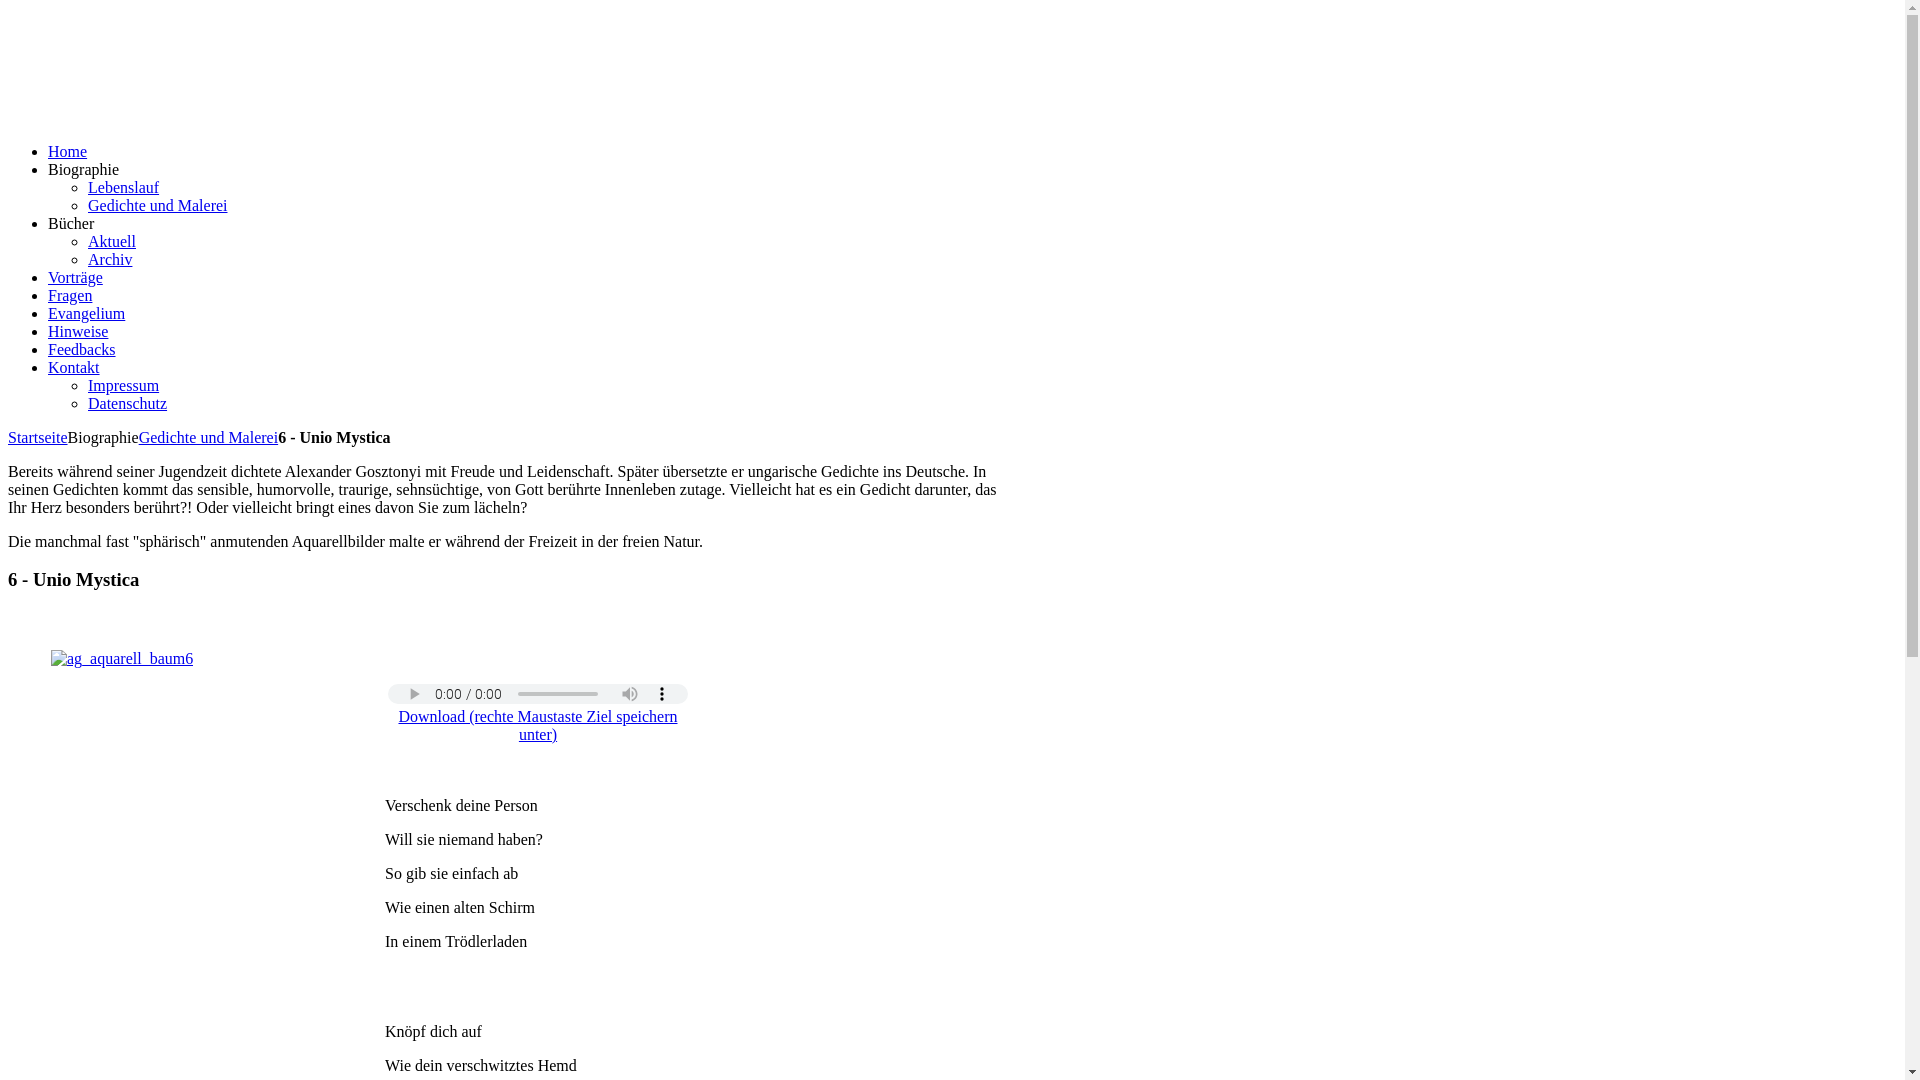  What do you see at coordinates (38, 438) in the screenshot?
I see `Startseite` at bounding box center [38, 438].